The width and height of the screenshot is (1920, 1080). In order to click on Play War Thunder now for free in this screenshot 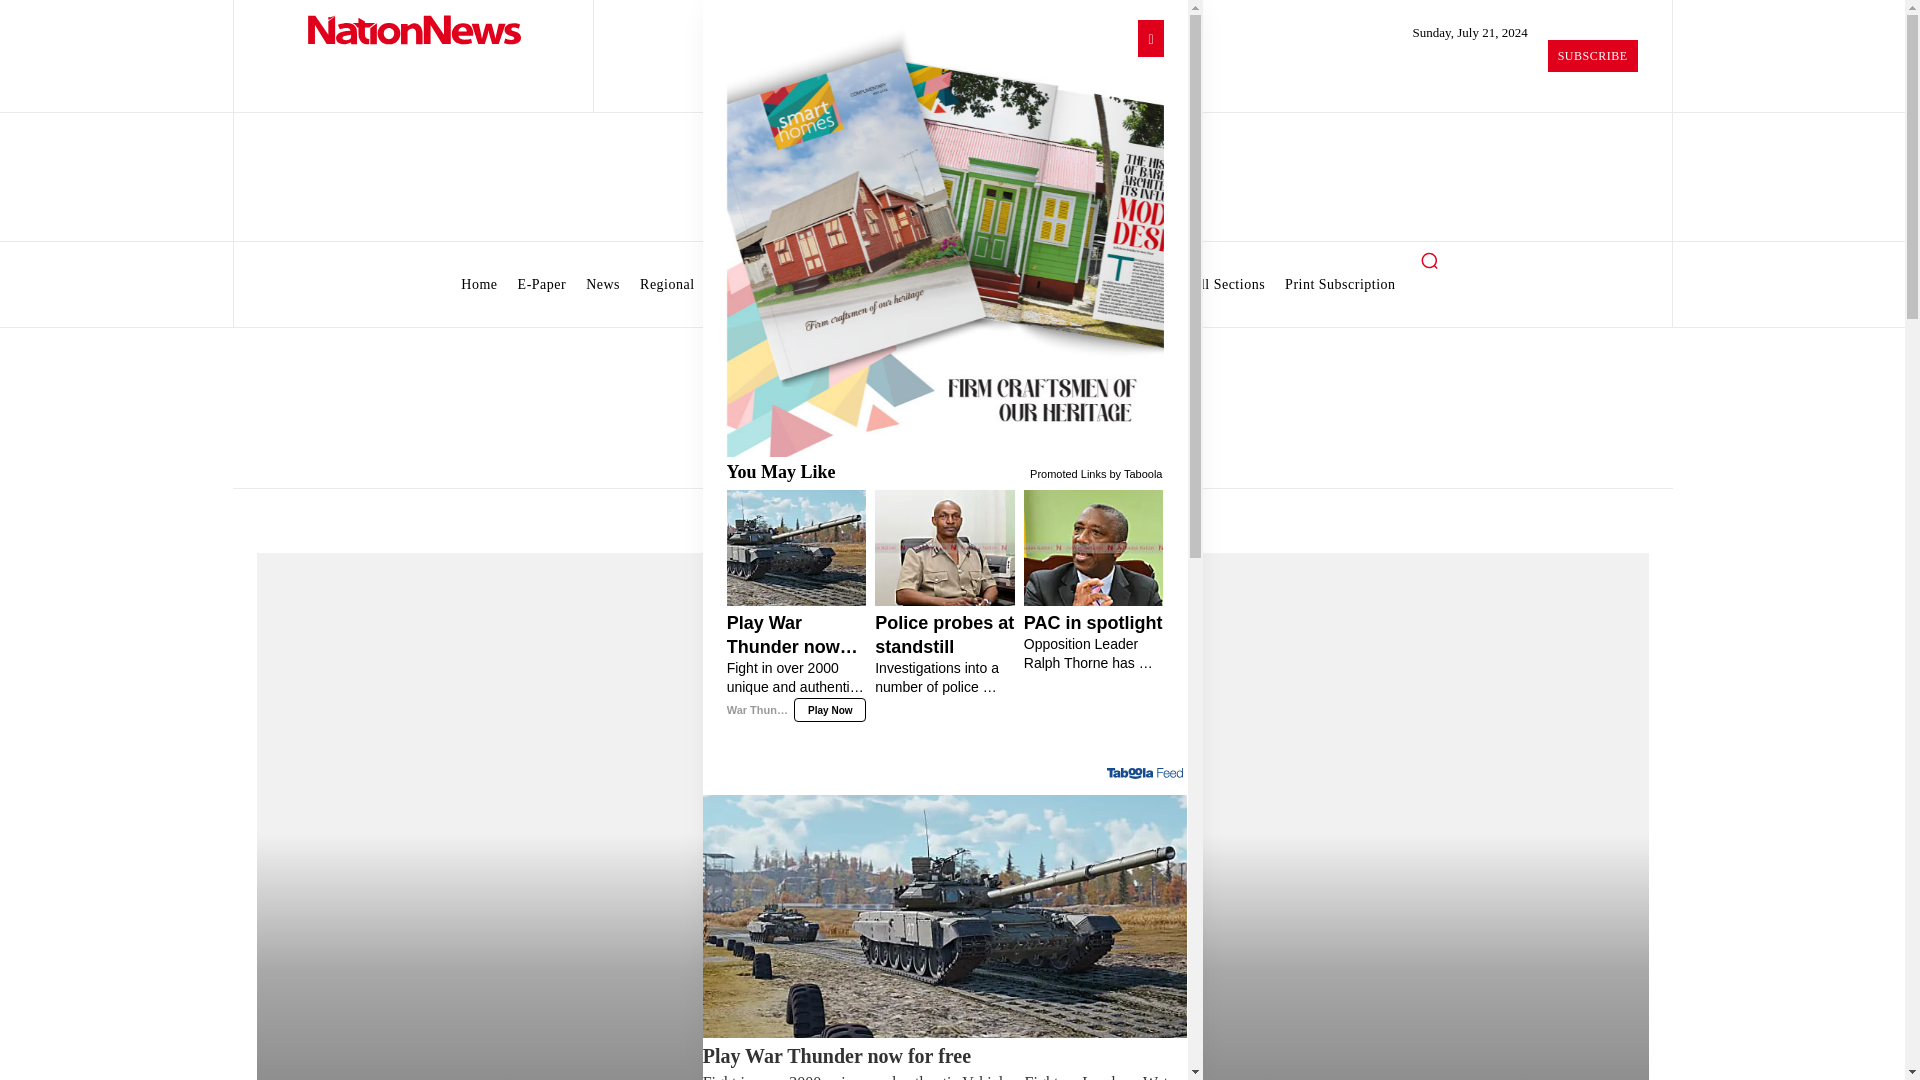, I will do `click(797, 666)`.